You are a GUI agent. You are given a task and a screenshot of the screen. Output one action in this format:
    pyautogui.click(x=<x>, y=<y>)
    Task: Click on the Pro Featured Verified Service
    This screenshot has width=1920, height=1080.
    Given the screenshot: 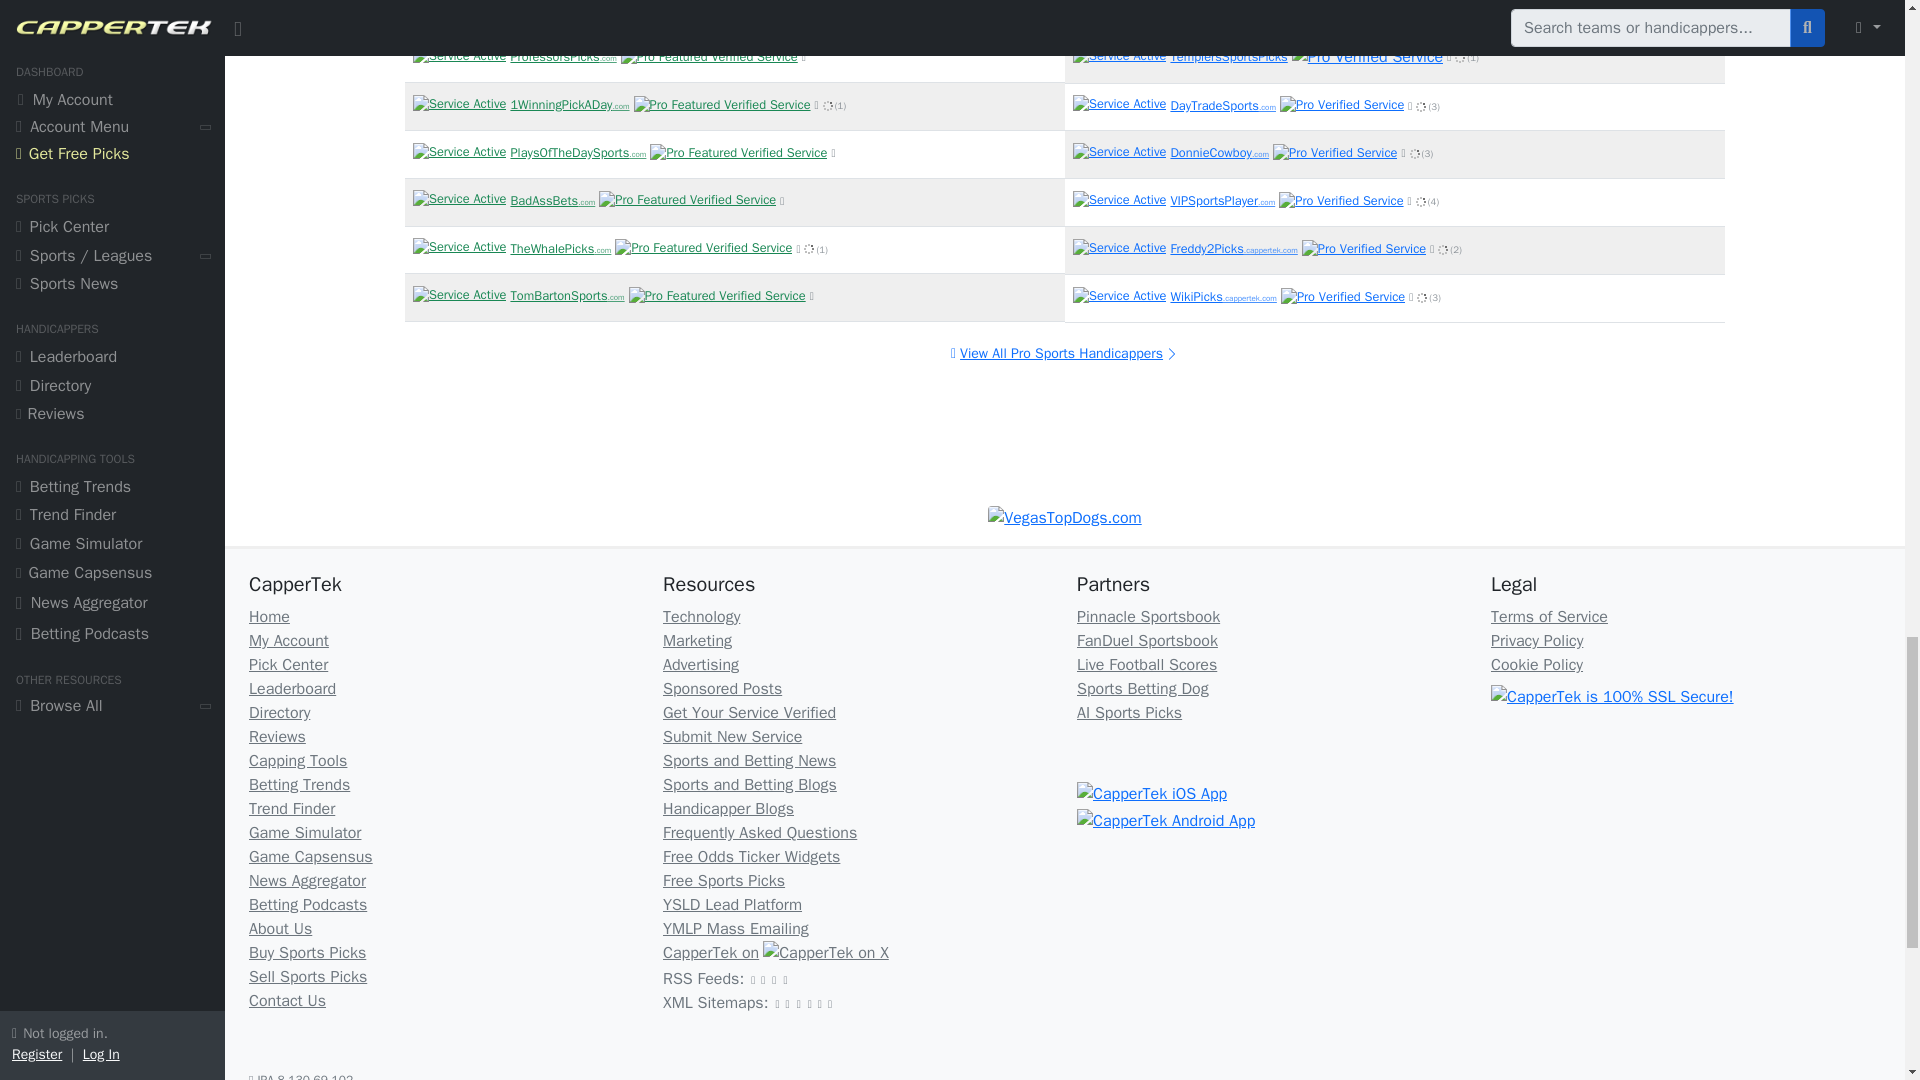 What is the action you would take?
    pyautogui.click(x=605, y=9)
    